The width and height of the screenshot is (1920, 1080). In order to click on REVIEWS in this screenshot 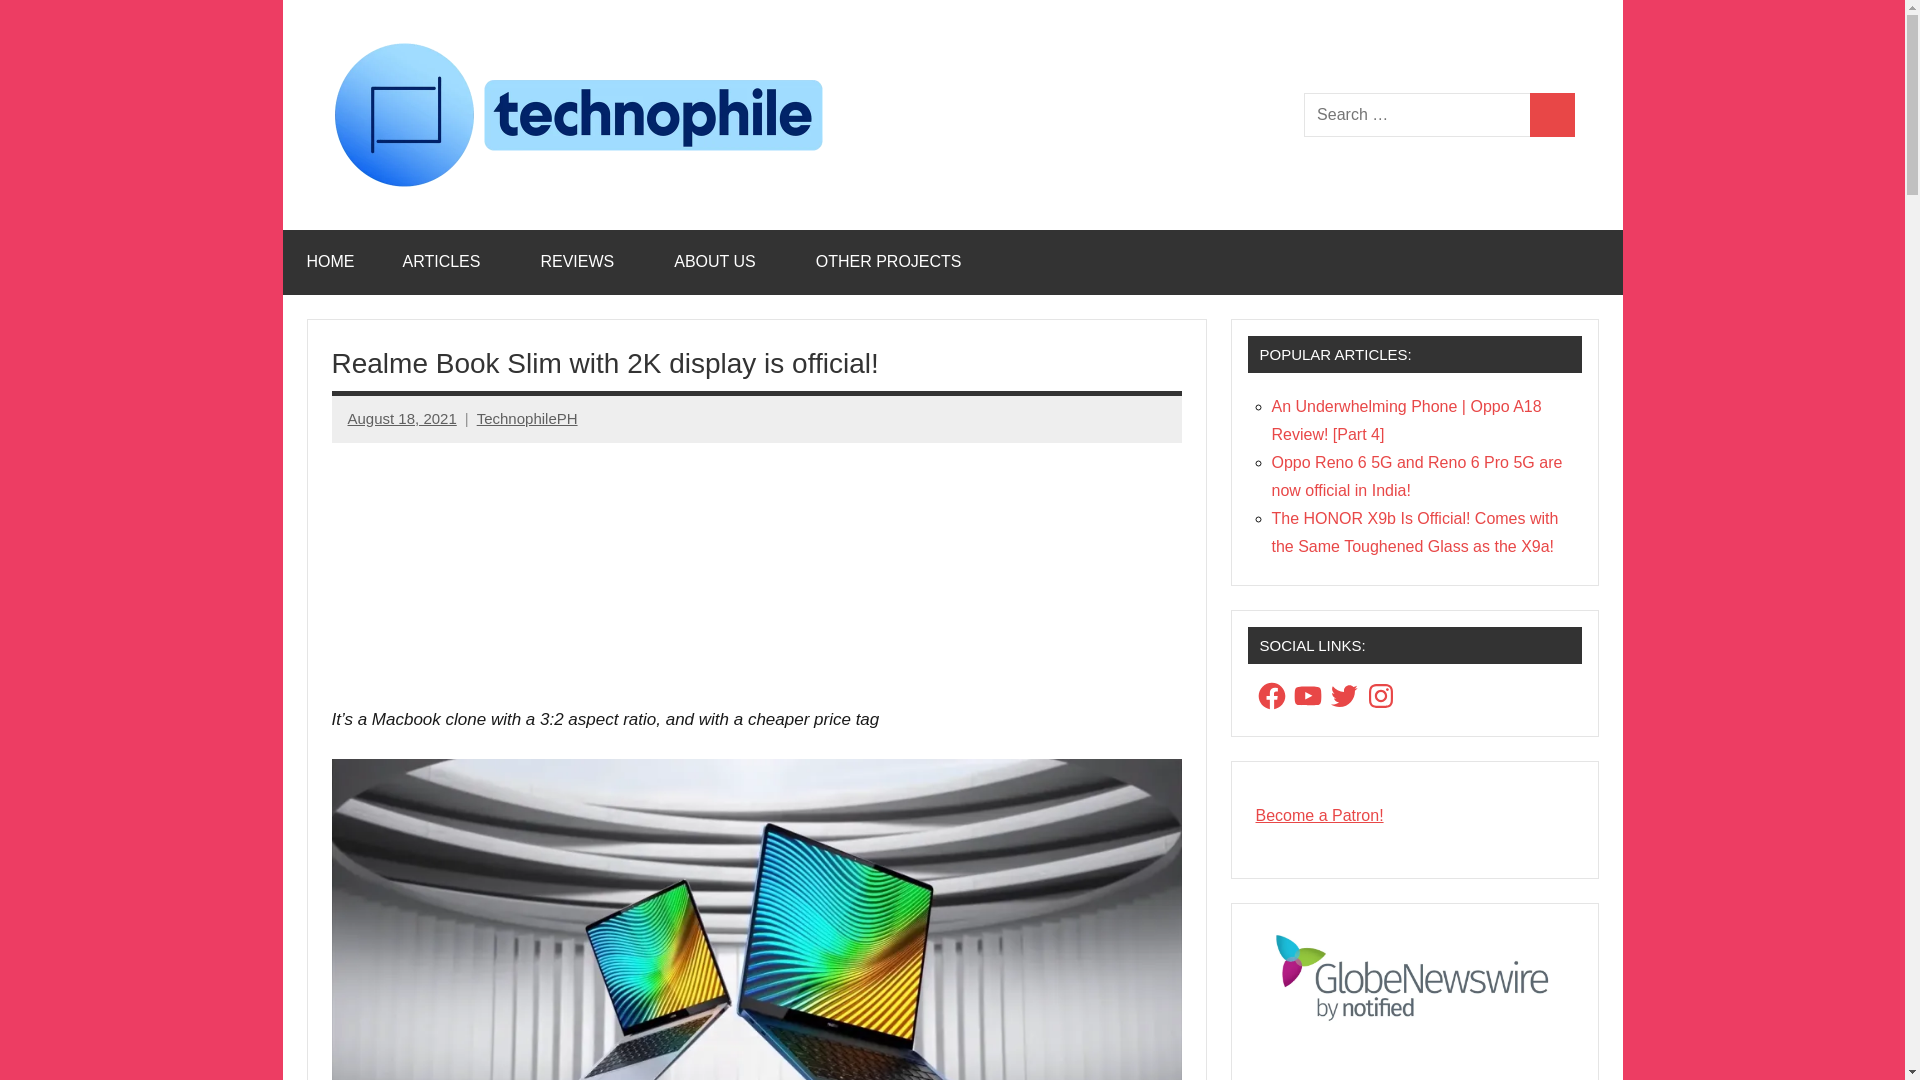, I will do `click(583, 262)`.